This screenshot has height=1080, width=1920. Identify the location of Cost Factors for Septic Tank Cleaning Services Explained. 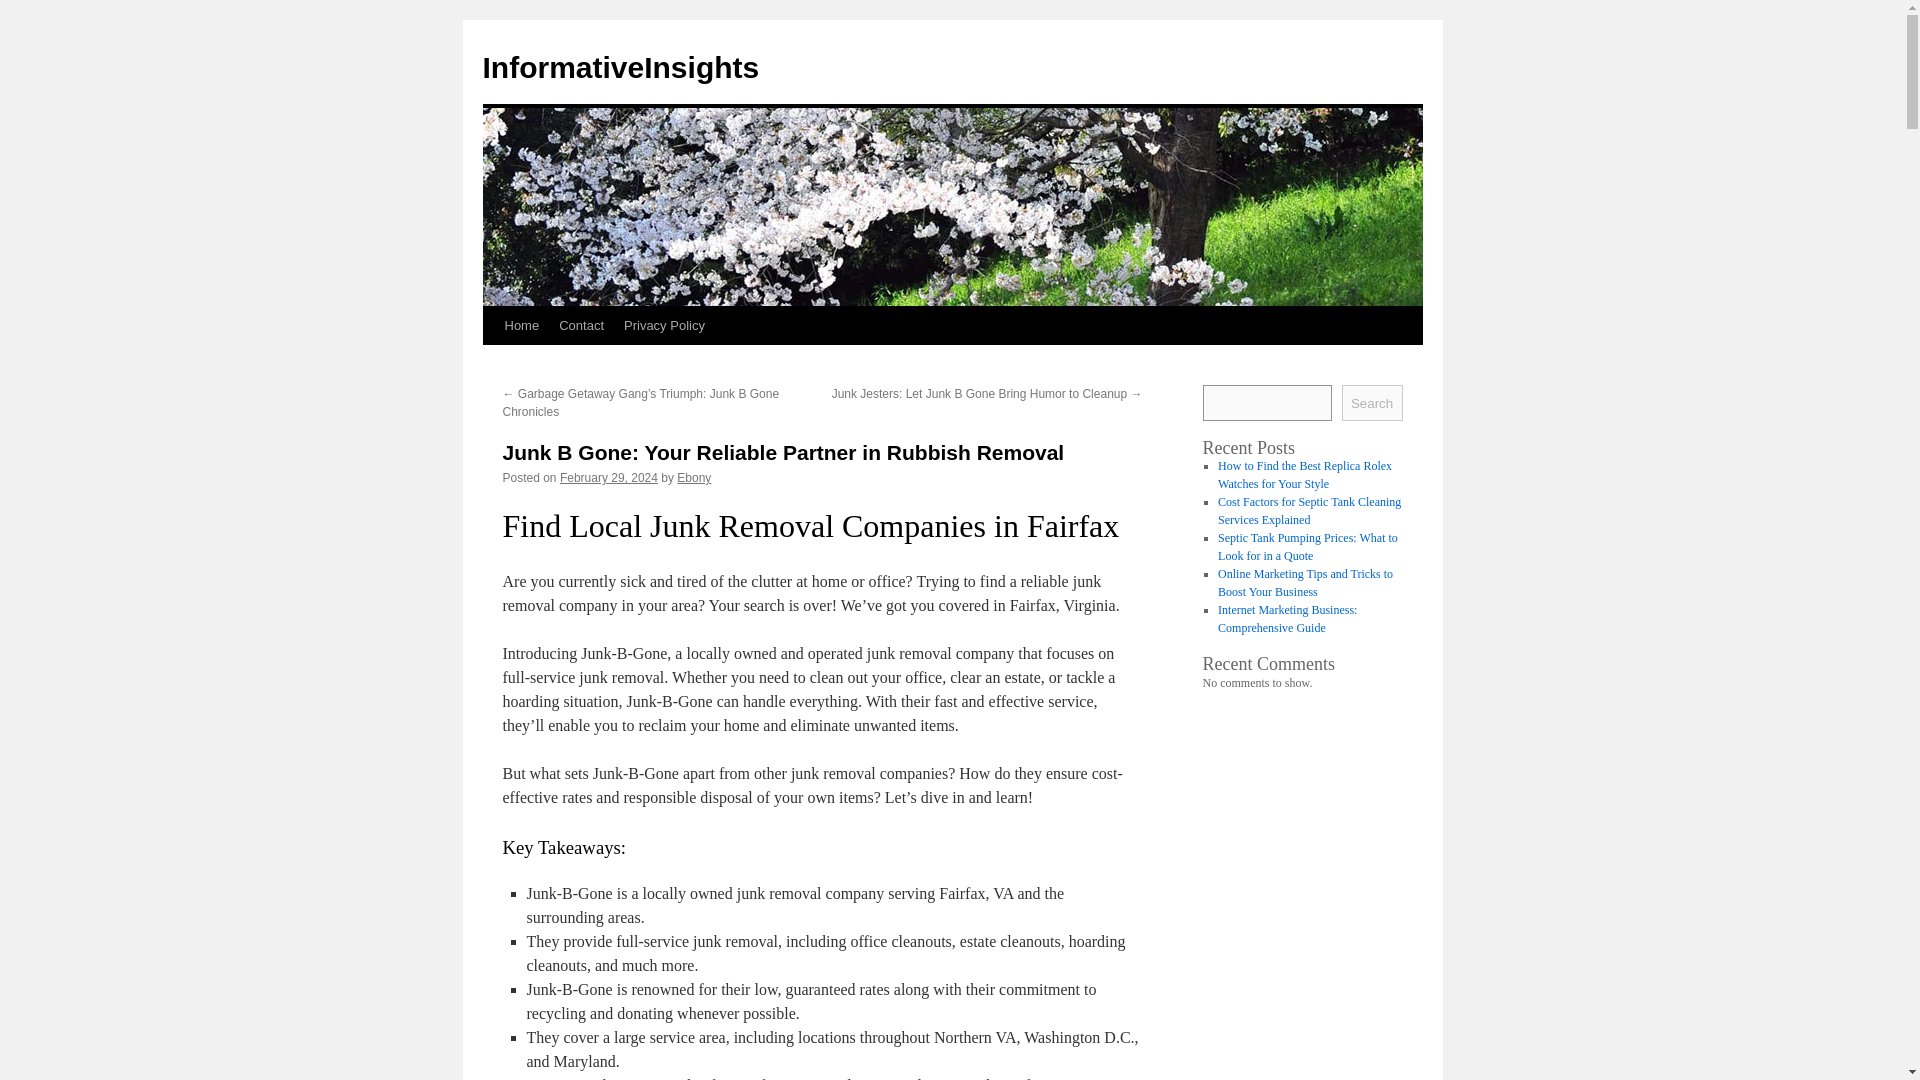
(1309, 510).